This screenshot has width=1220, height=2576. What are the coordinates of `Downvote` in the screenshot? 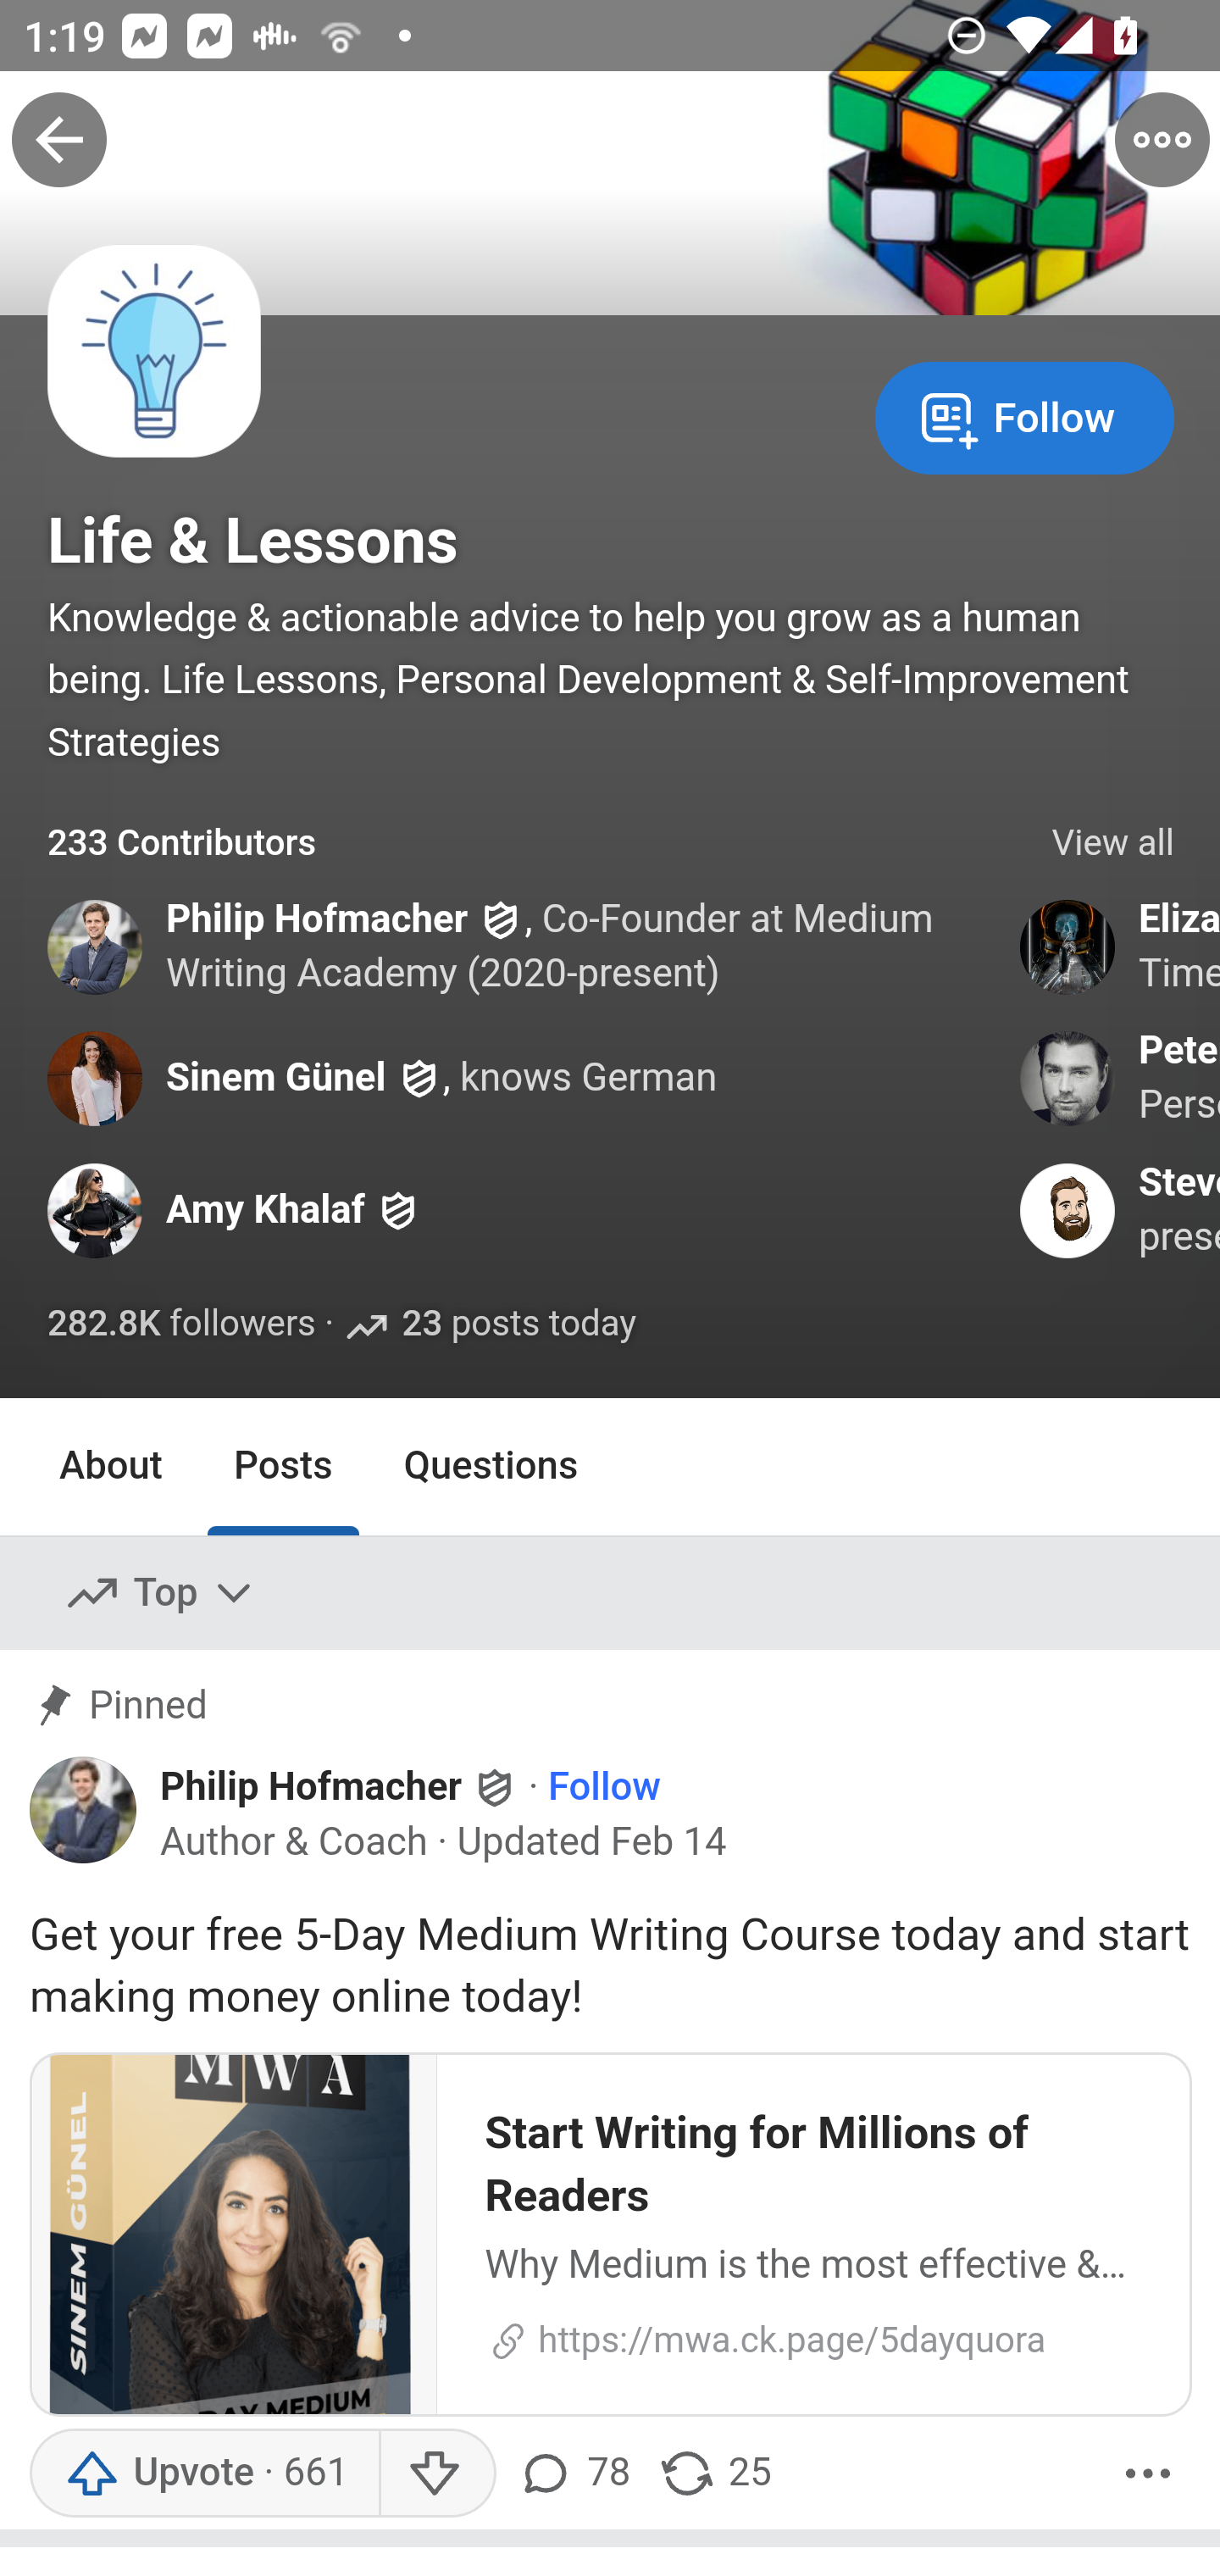 It's located at (437, 2474).